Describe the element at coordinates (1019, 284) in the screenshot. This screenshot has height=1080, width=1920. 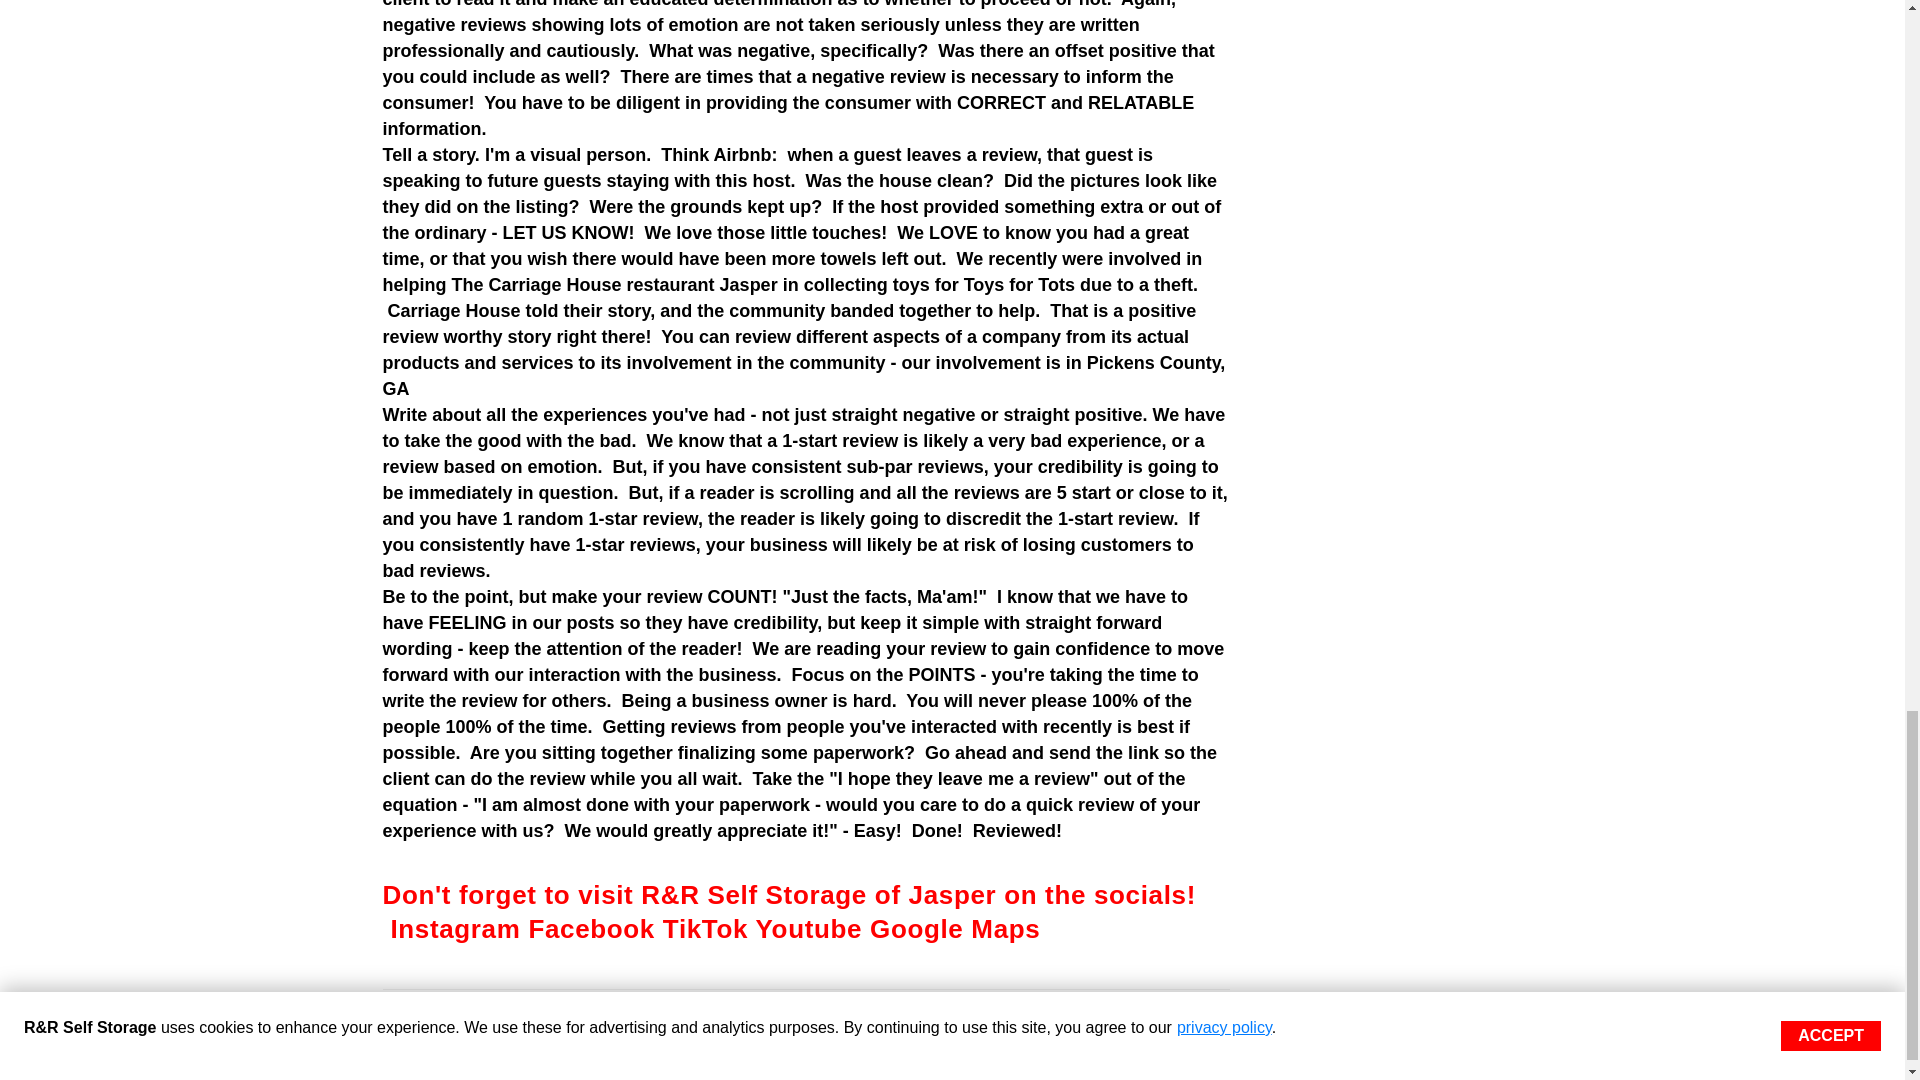
I see `Toys for Tots` at that location.